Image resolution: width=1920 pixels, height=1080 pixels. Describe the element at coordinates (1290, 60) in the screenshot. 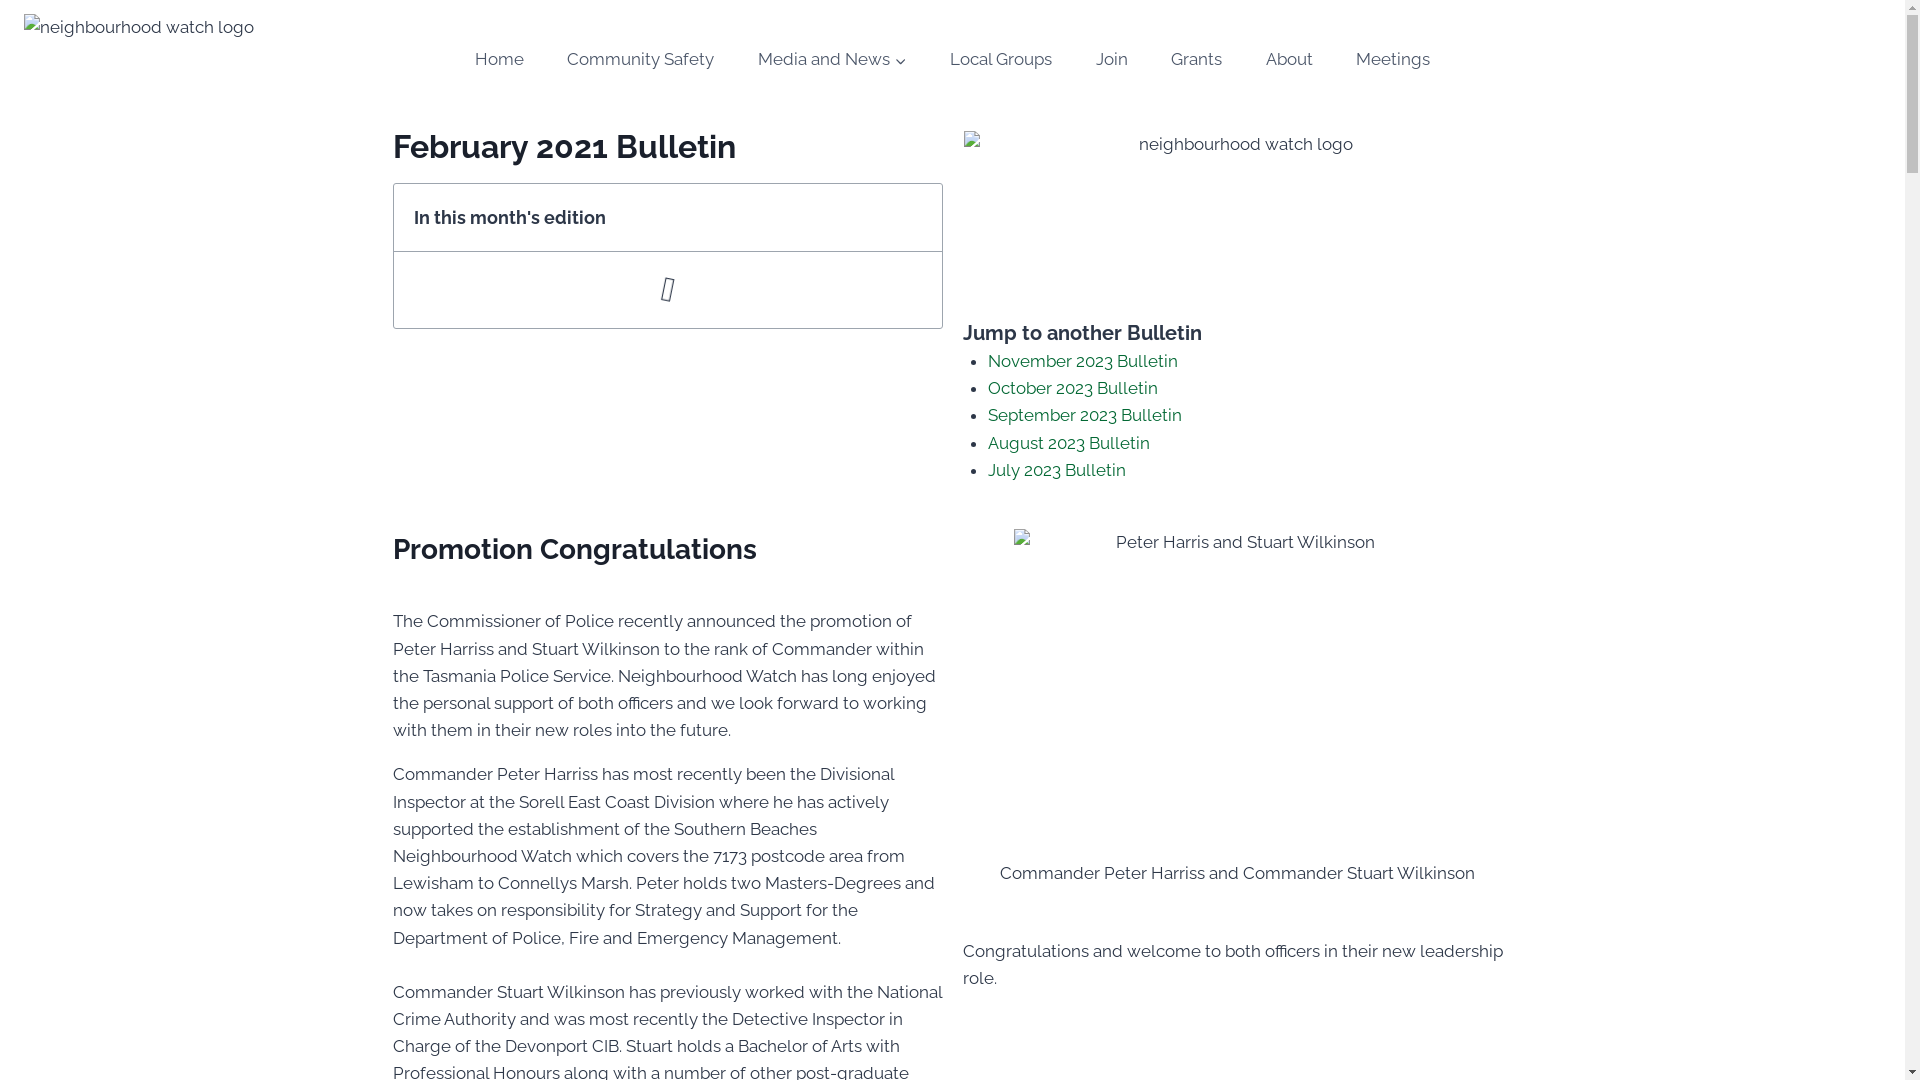

I see `About` at that location.